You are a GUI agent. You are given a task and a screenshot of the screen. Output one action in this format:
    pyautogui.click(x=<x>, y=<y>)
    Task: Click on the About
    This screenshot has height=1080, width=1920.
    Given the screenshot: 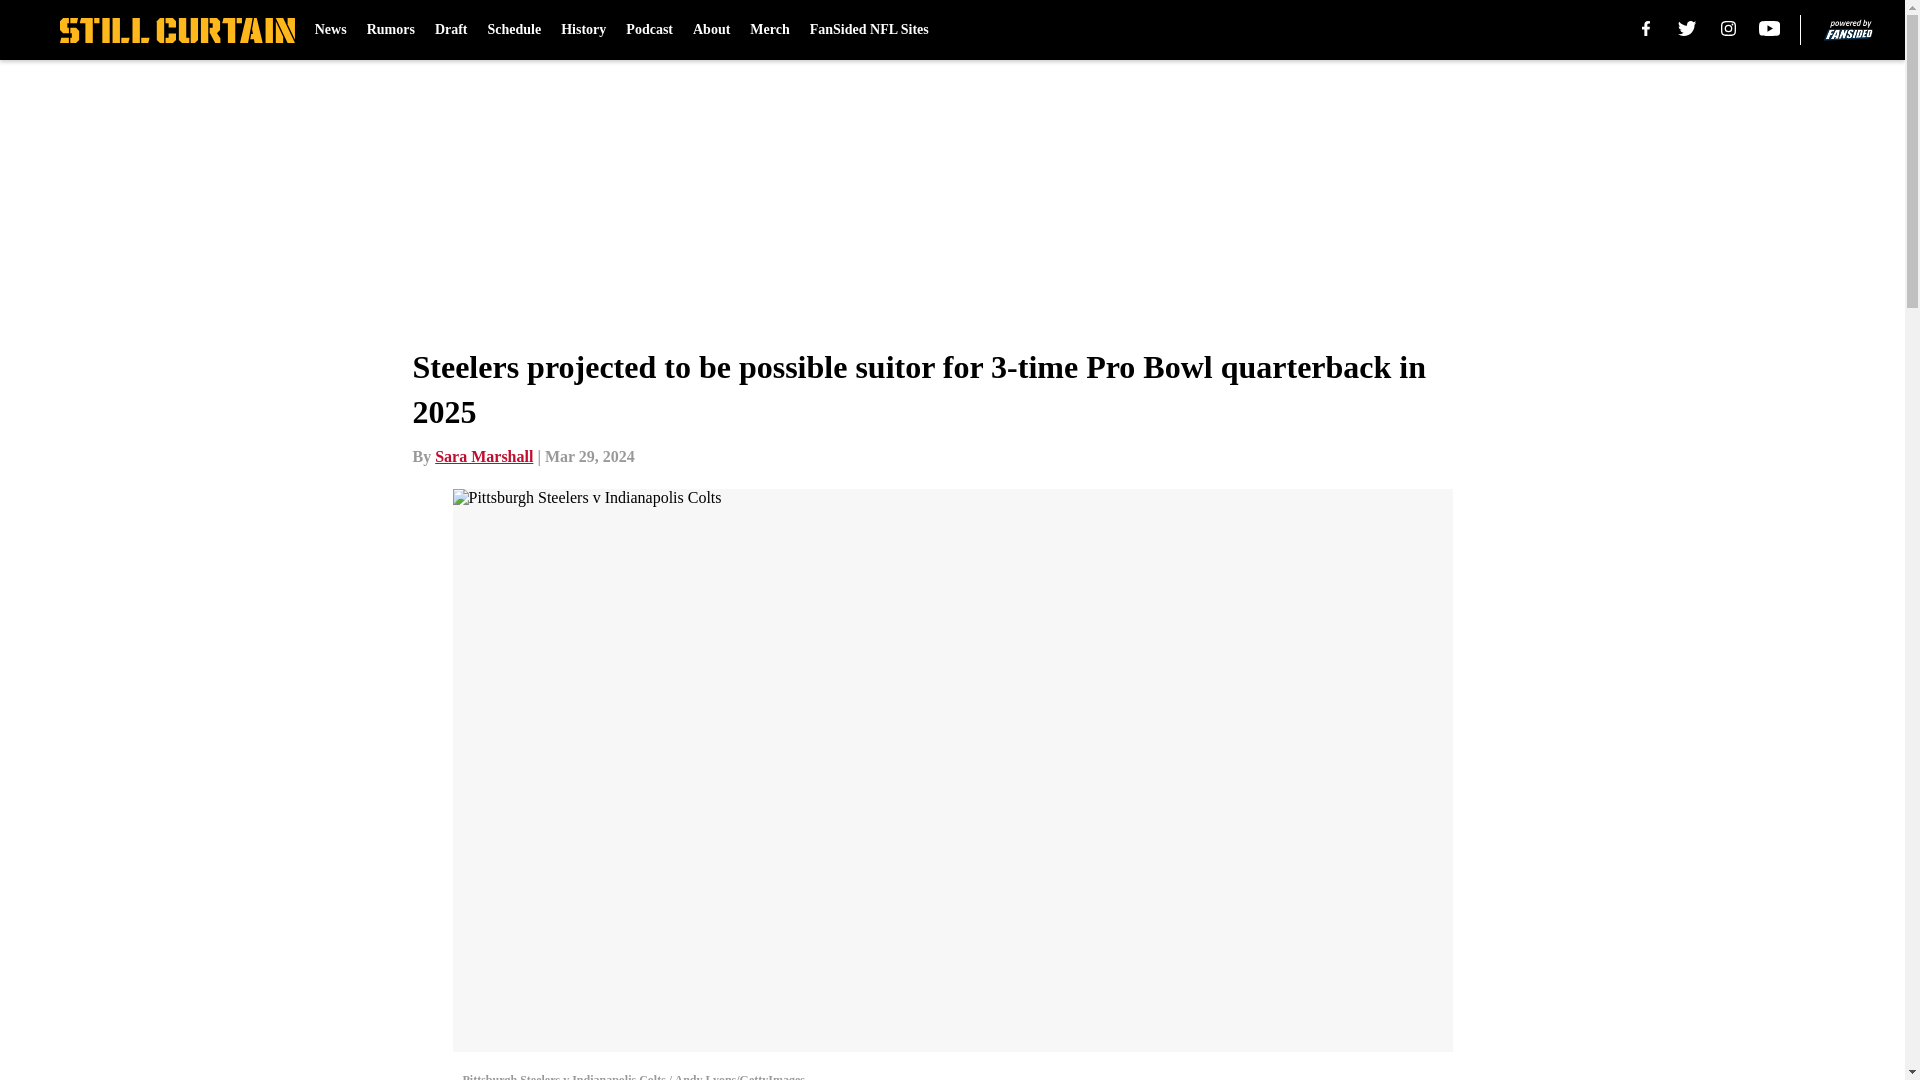 What is the action you would take?
    pyautogui.click(x=711, y=30)
    